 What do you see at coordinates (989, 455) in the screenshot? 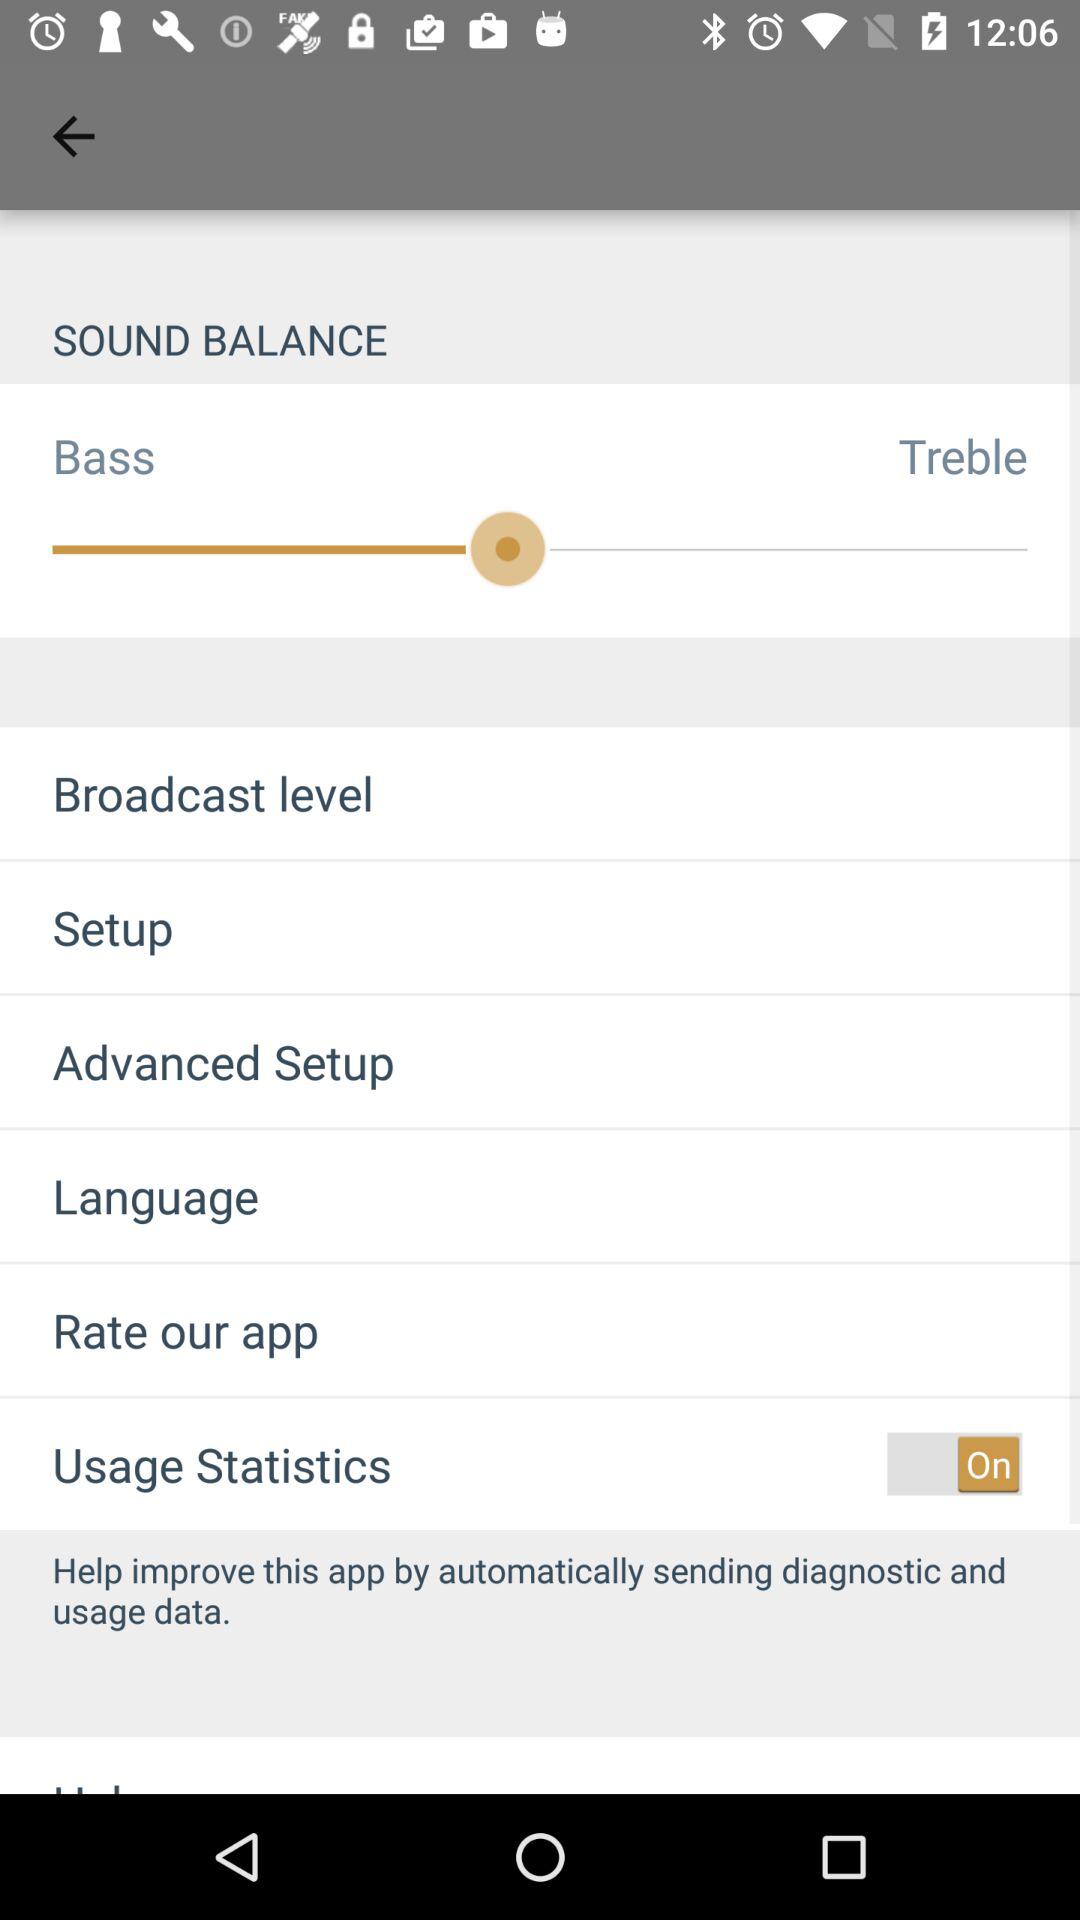
I see `jump until treble icon` at bounding box center [989, 455].